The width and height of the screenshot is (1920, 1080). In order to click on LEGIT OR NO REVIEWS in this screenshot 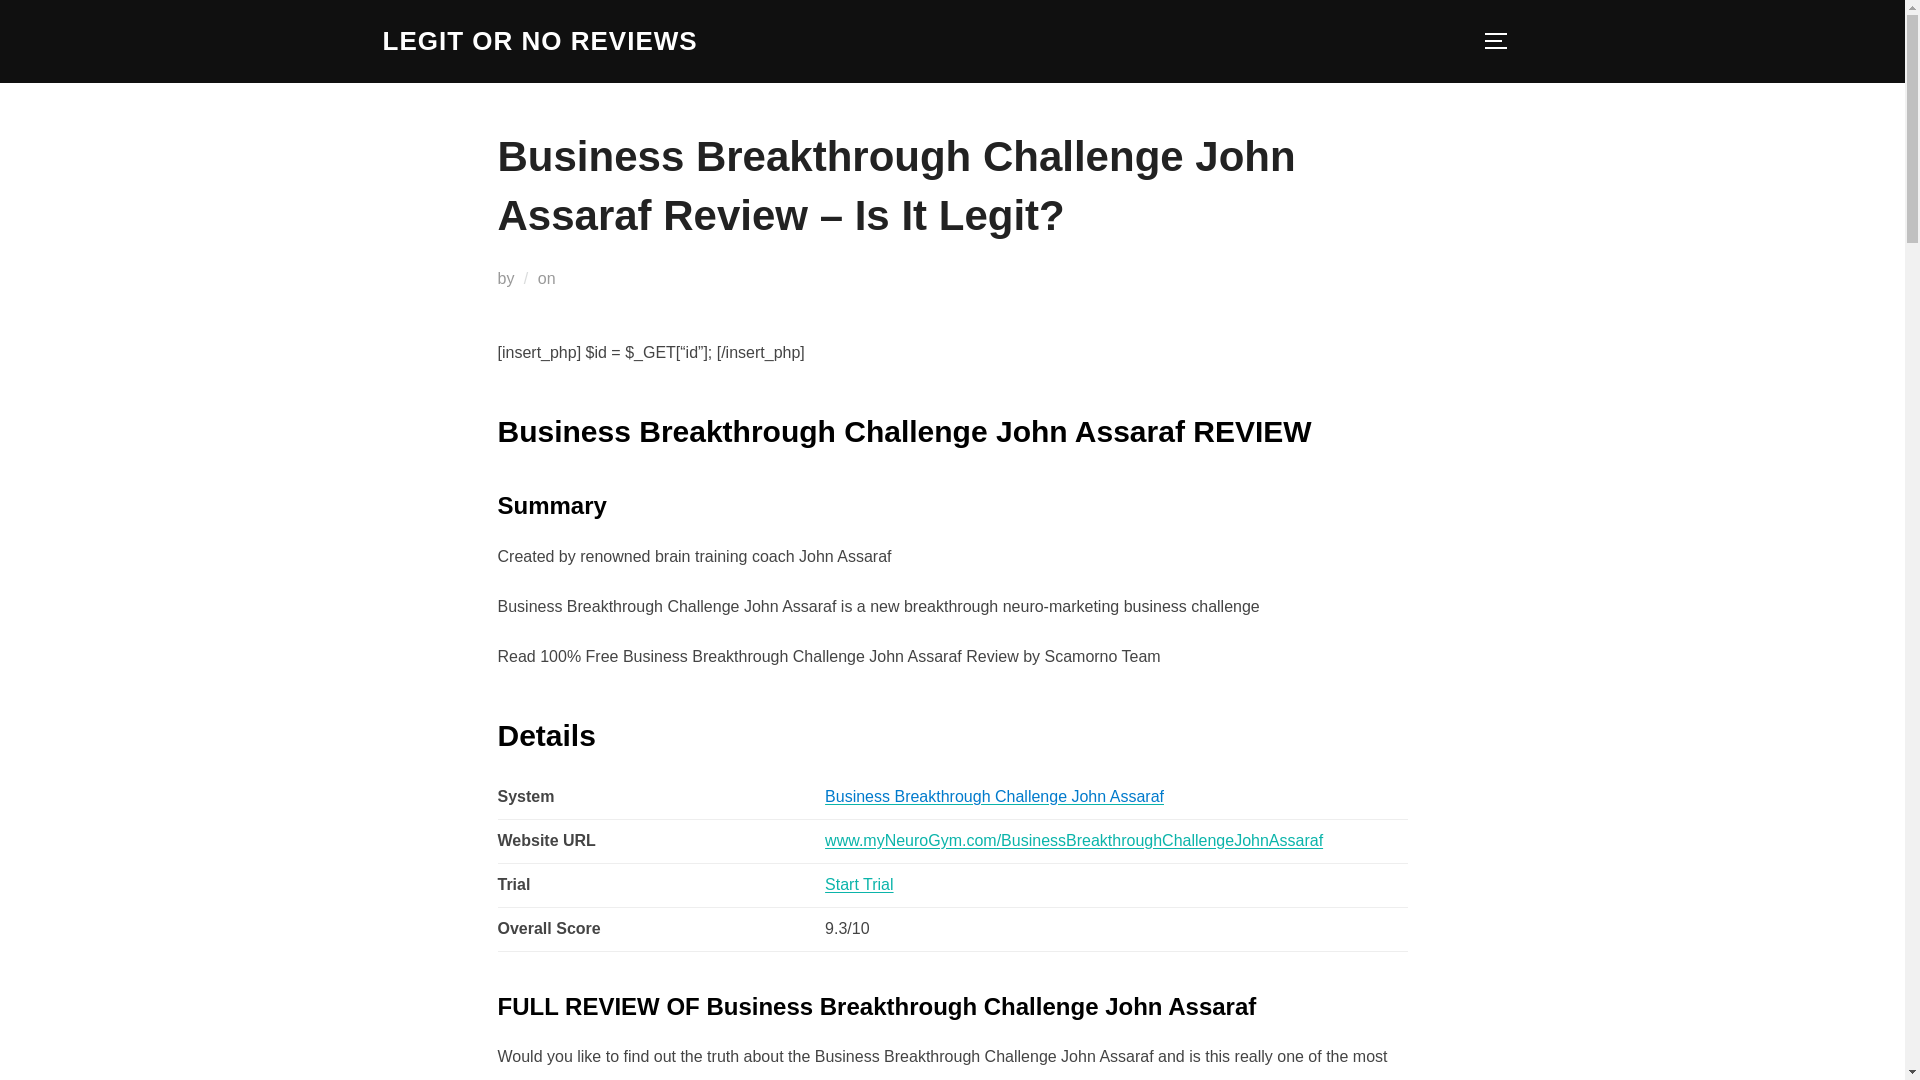, I will do `click(539, 41)`.